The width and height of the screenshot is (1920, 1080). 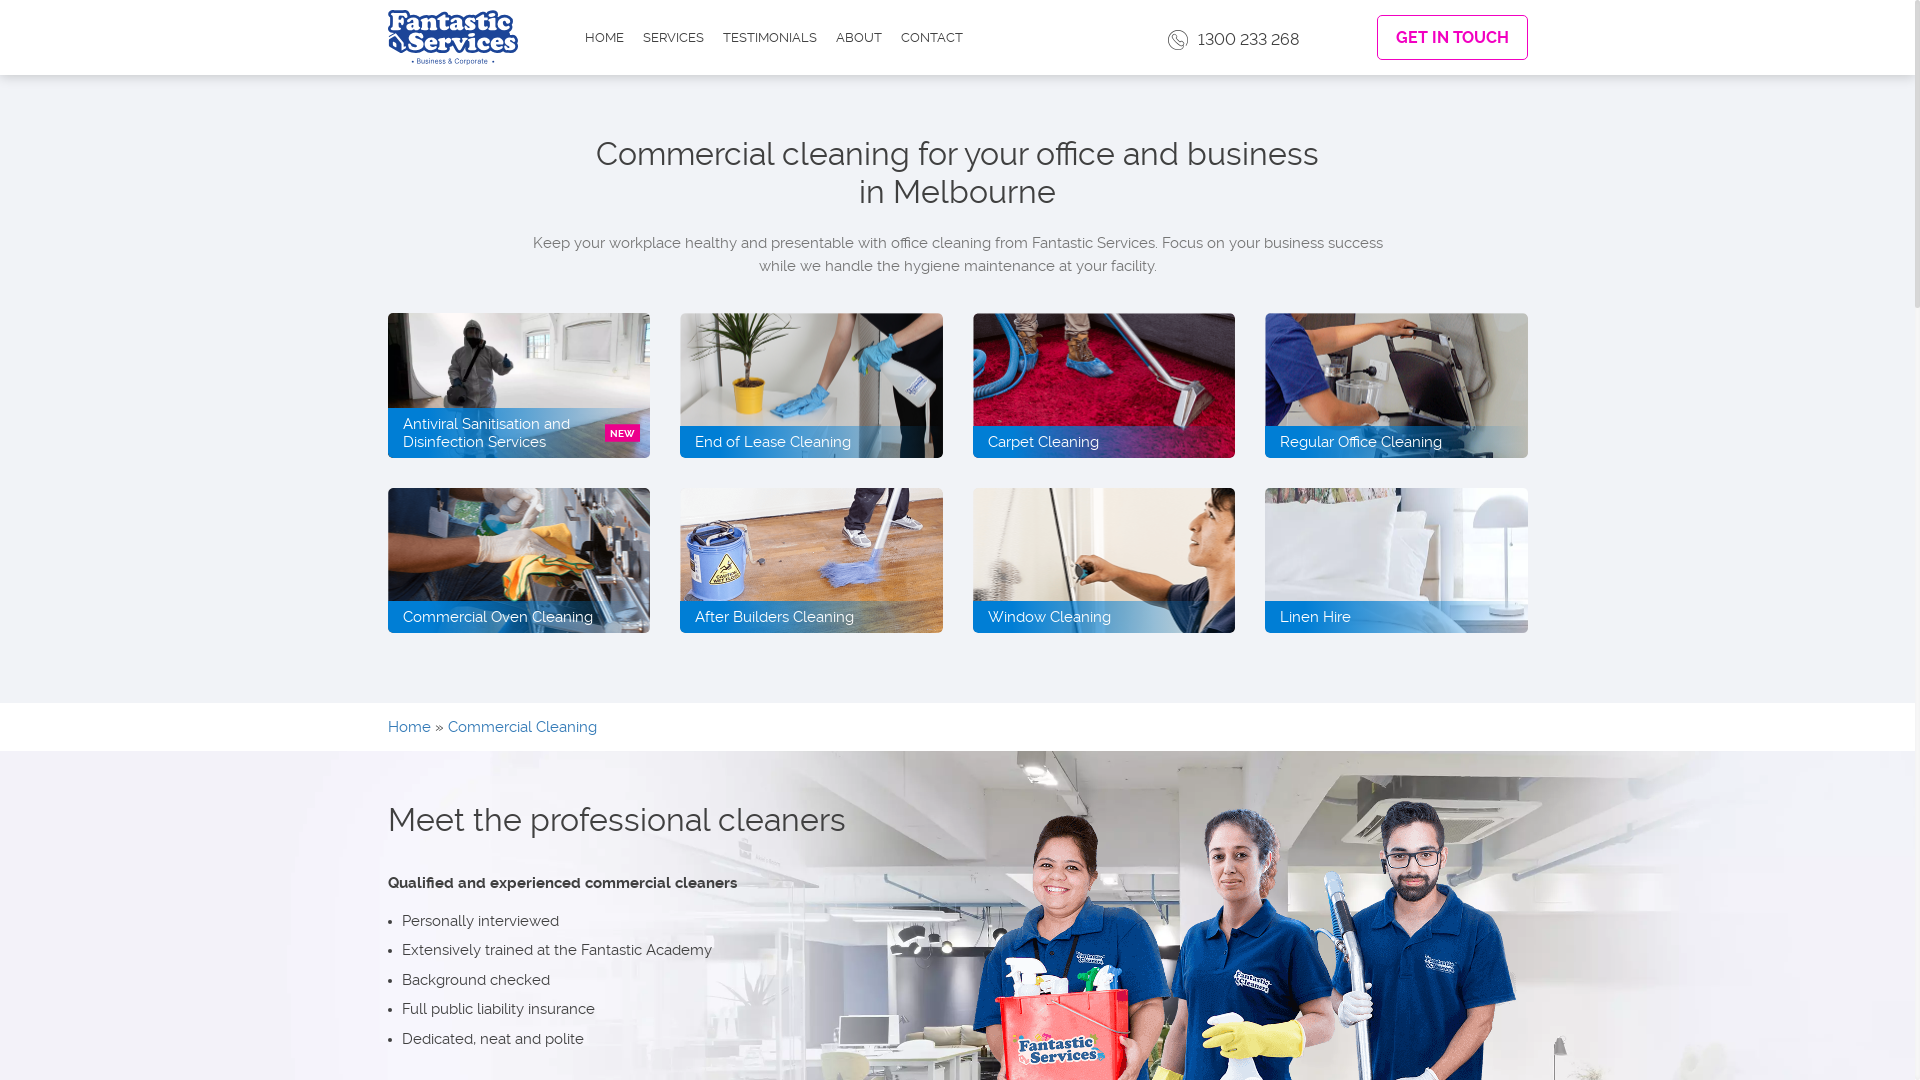 What do you see at coordinates (1452, 38) in the screenshot?
I see `GET IN TOUCH` at bounding box center [1452, 38].